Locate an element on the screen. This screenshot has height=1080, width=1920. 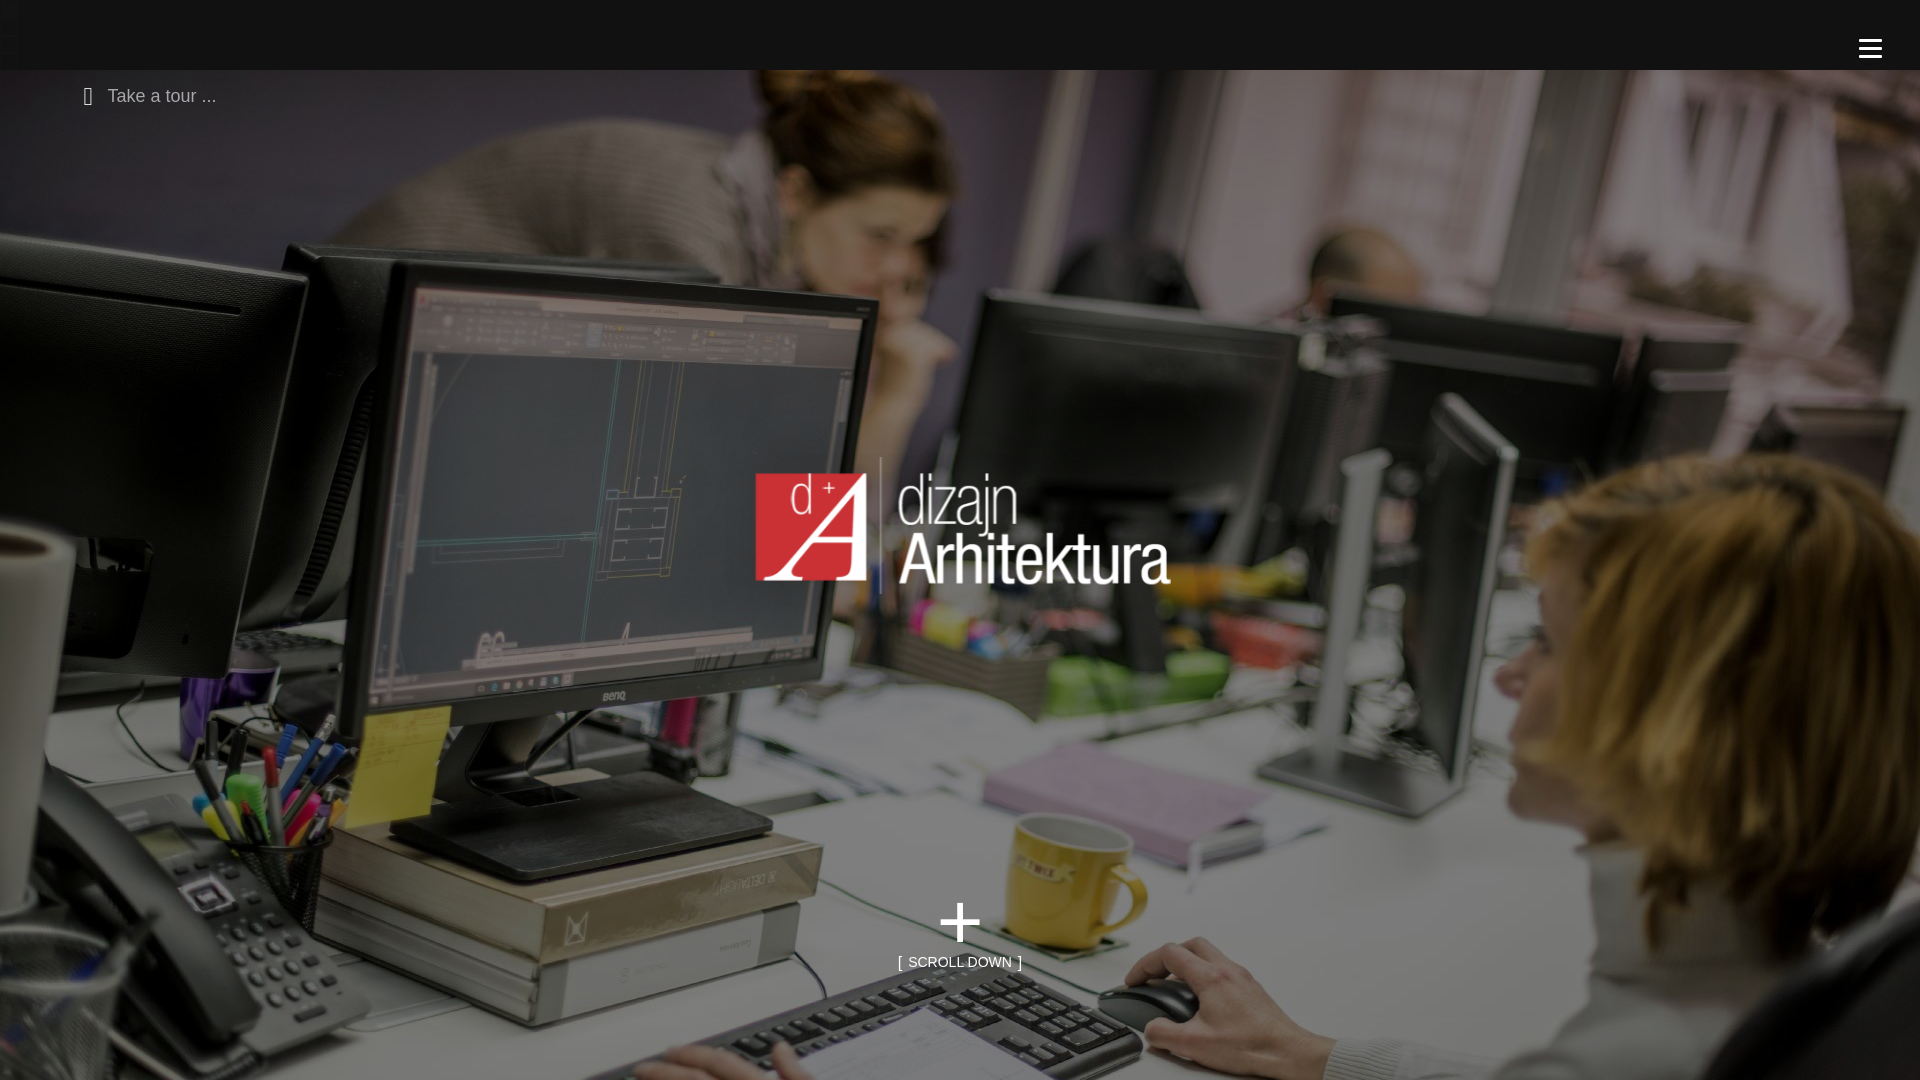
Take a tour ... is located at coordinates (144, 93).